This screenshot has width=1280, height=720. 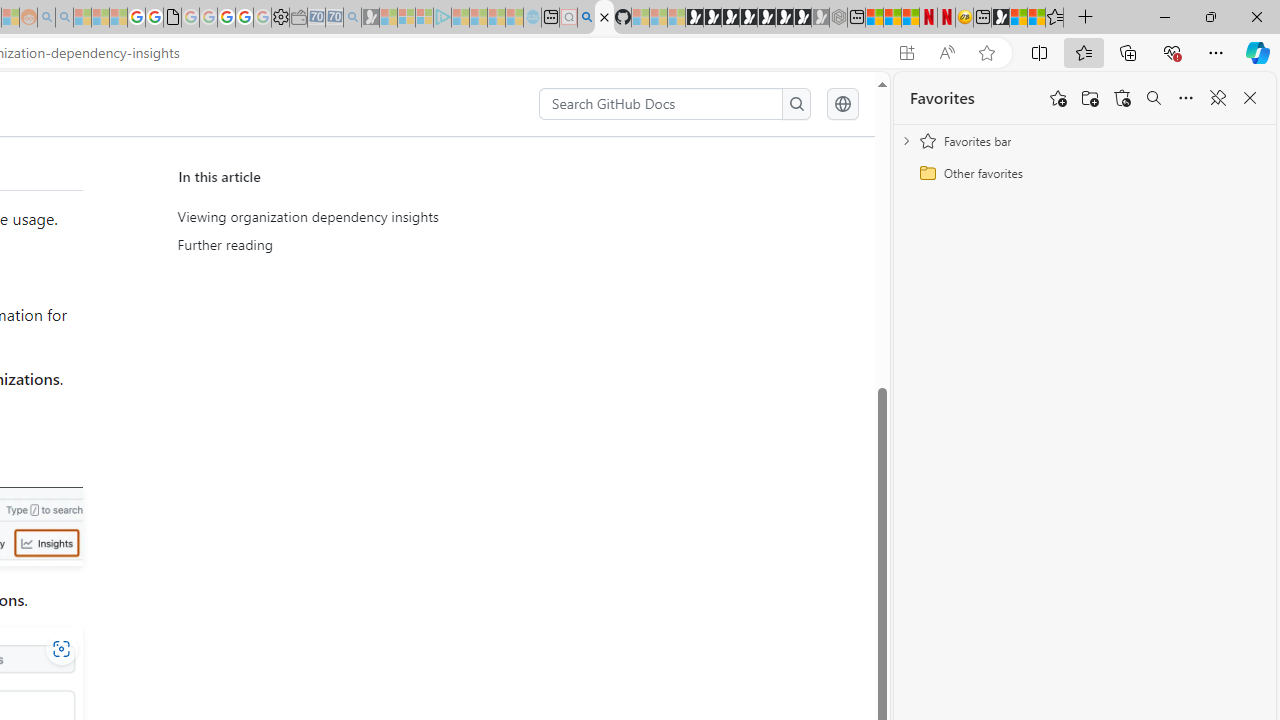 What do you see at coordinates (1250, 98) in the screenshot?
I see `Close favorites` at bounding box center [1250, 98].